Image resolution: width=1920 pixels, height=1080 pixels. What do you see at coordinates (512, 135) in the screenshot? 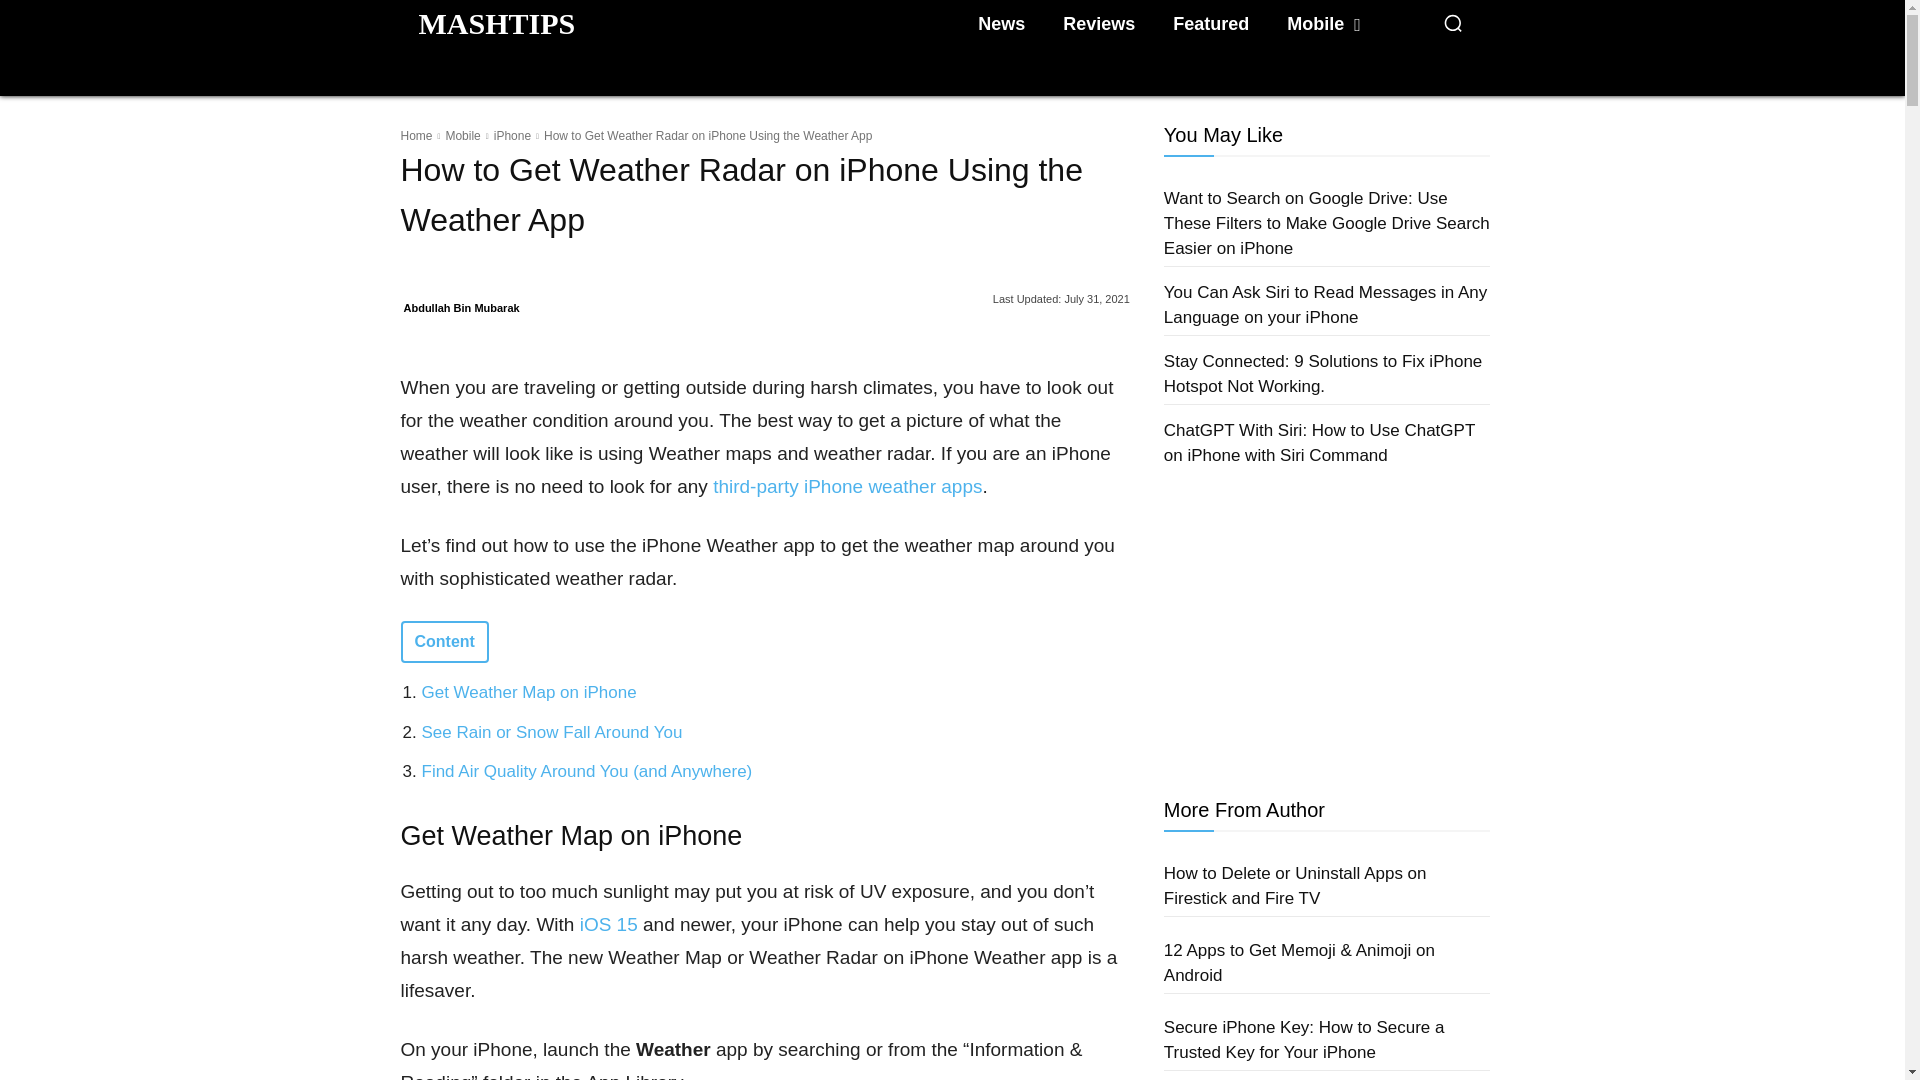
I see `iPhone` at bounding box center [512, 135].